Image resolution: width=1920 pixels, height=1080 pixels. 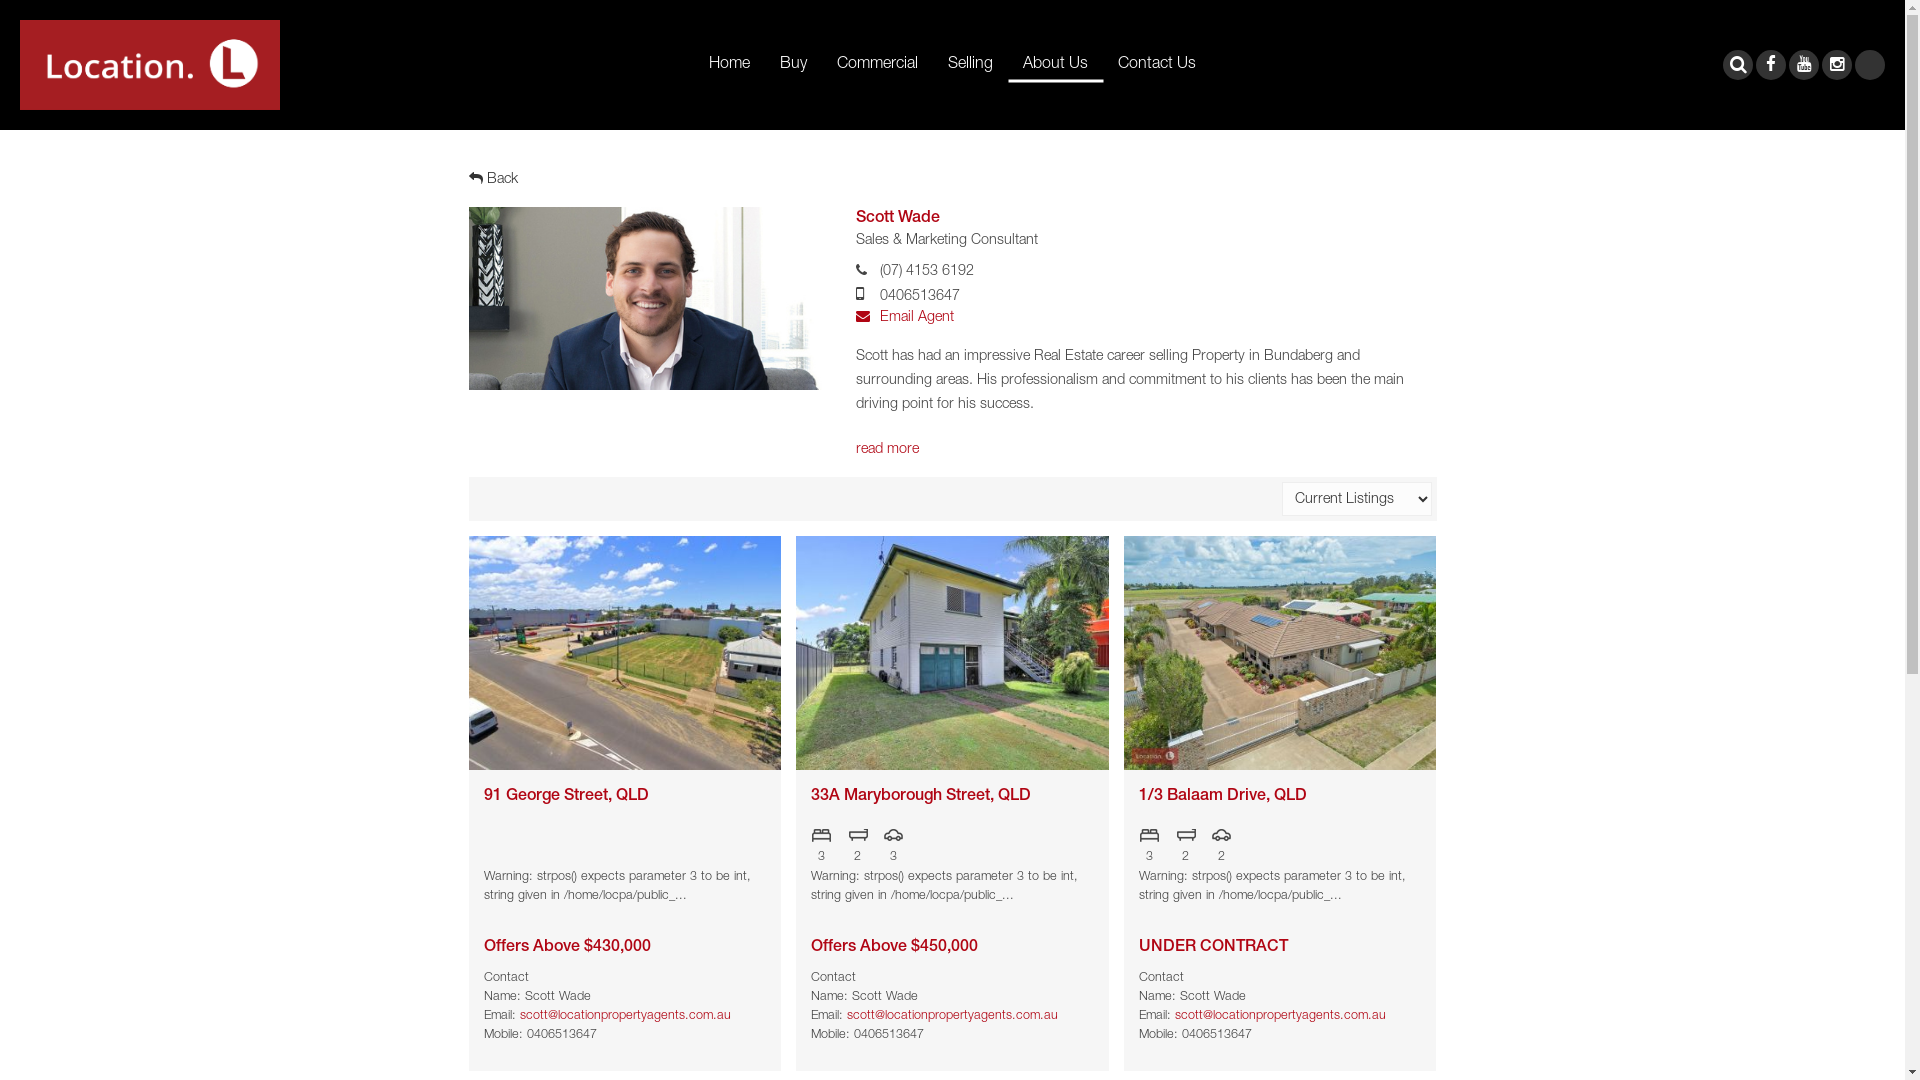 I want to click on Facebook, so click(x=1770, y=65).